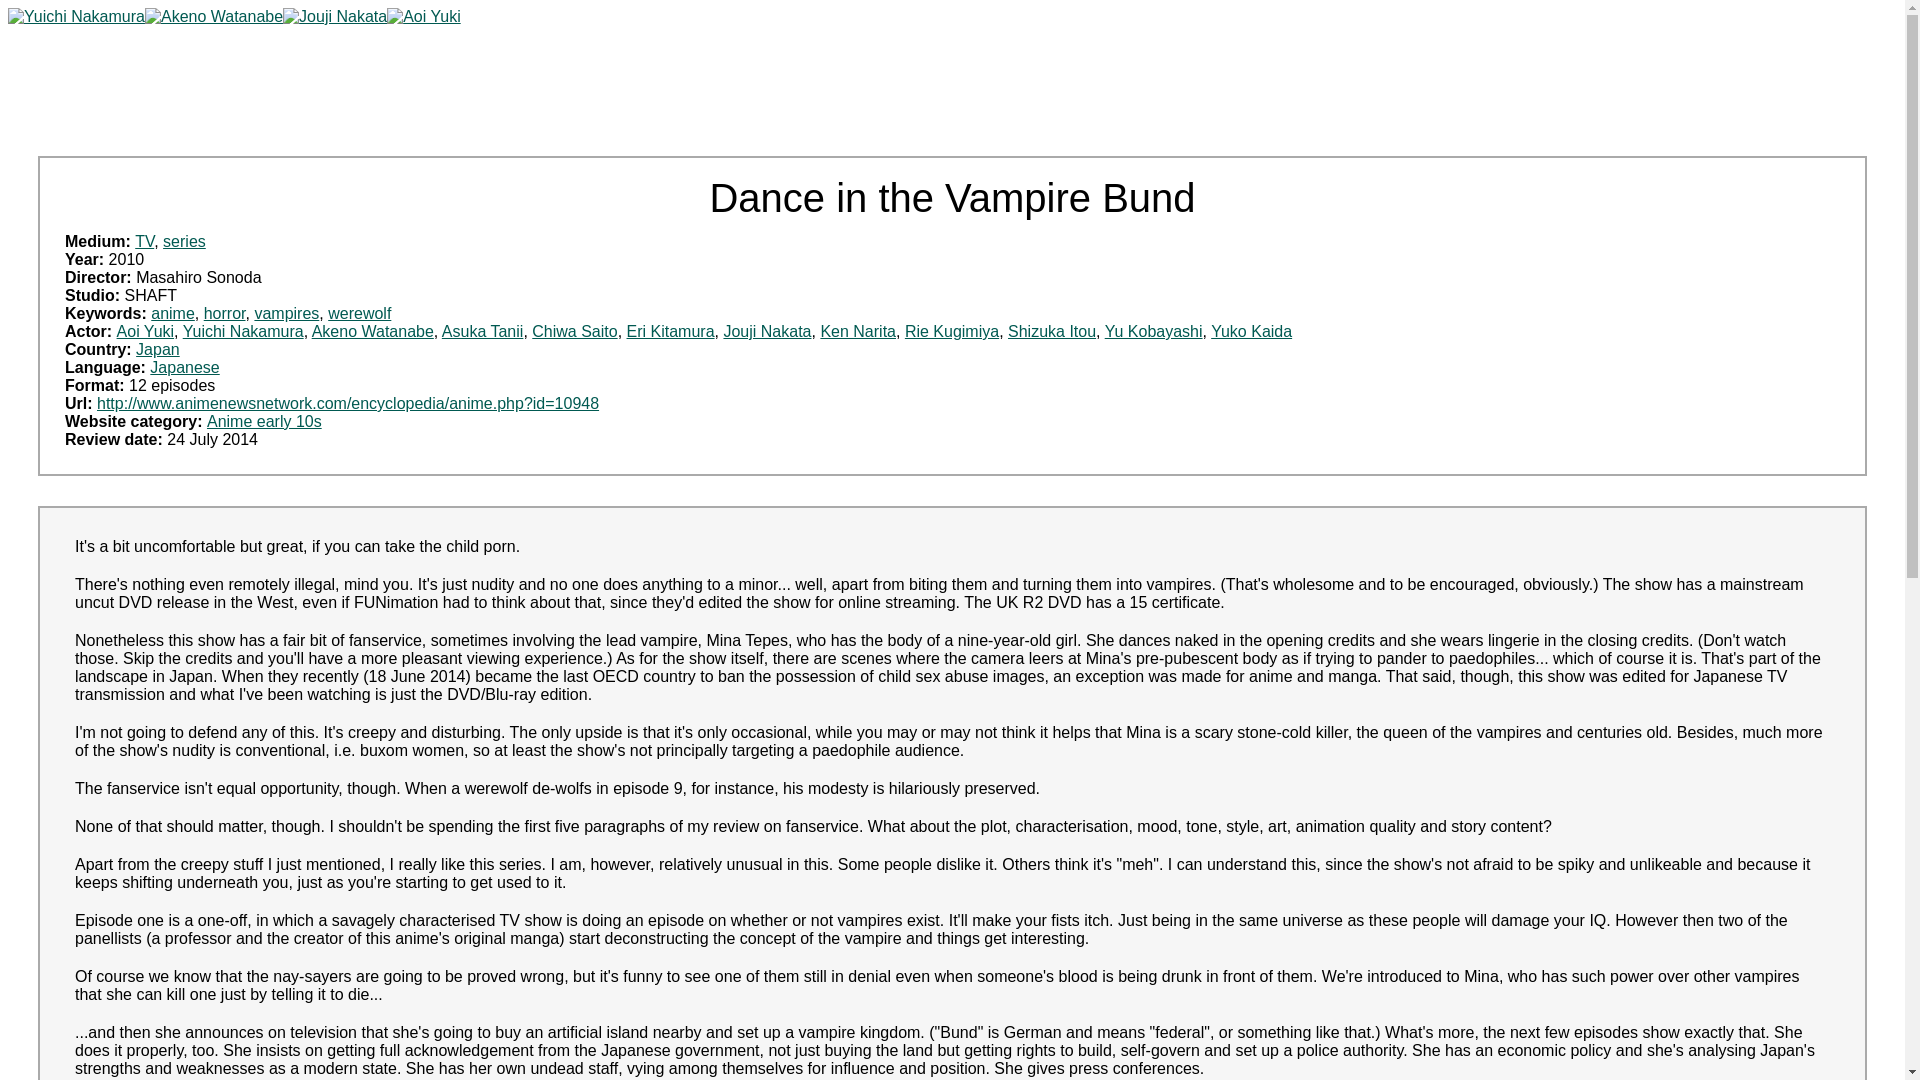 This screenshot has height=1080, width=1920. What do you see at coordinates (360, 312) in the screenshot?
I see `werewolf` at bounding box center [360, 312].